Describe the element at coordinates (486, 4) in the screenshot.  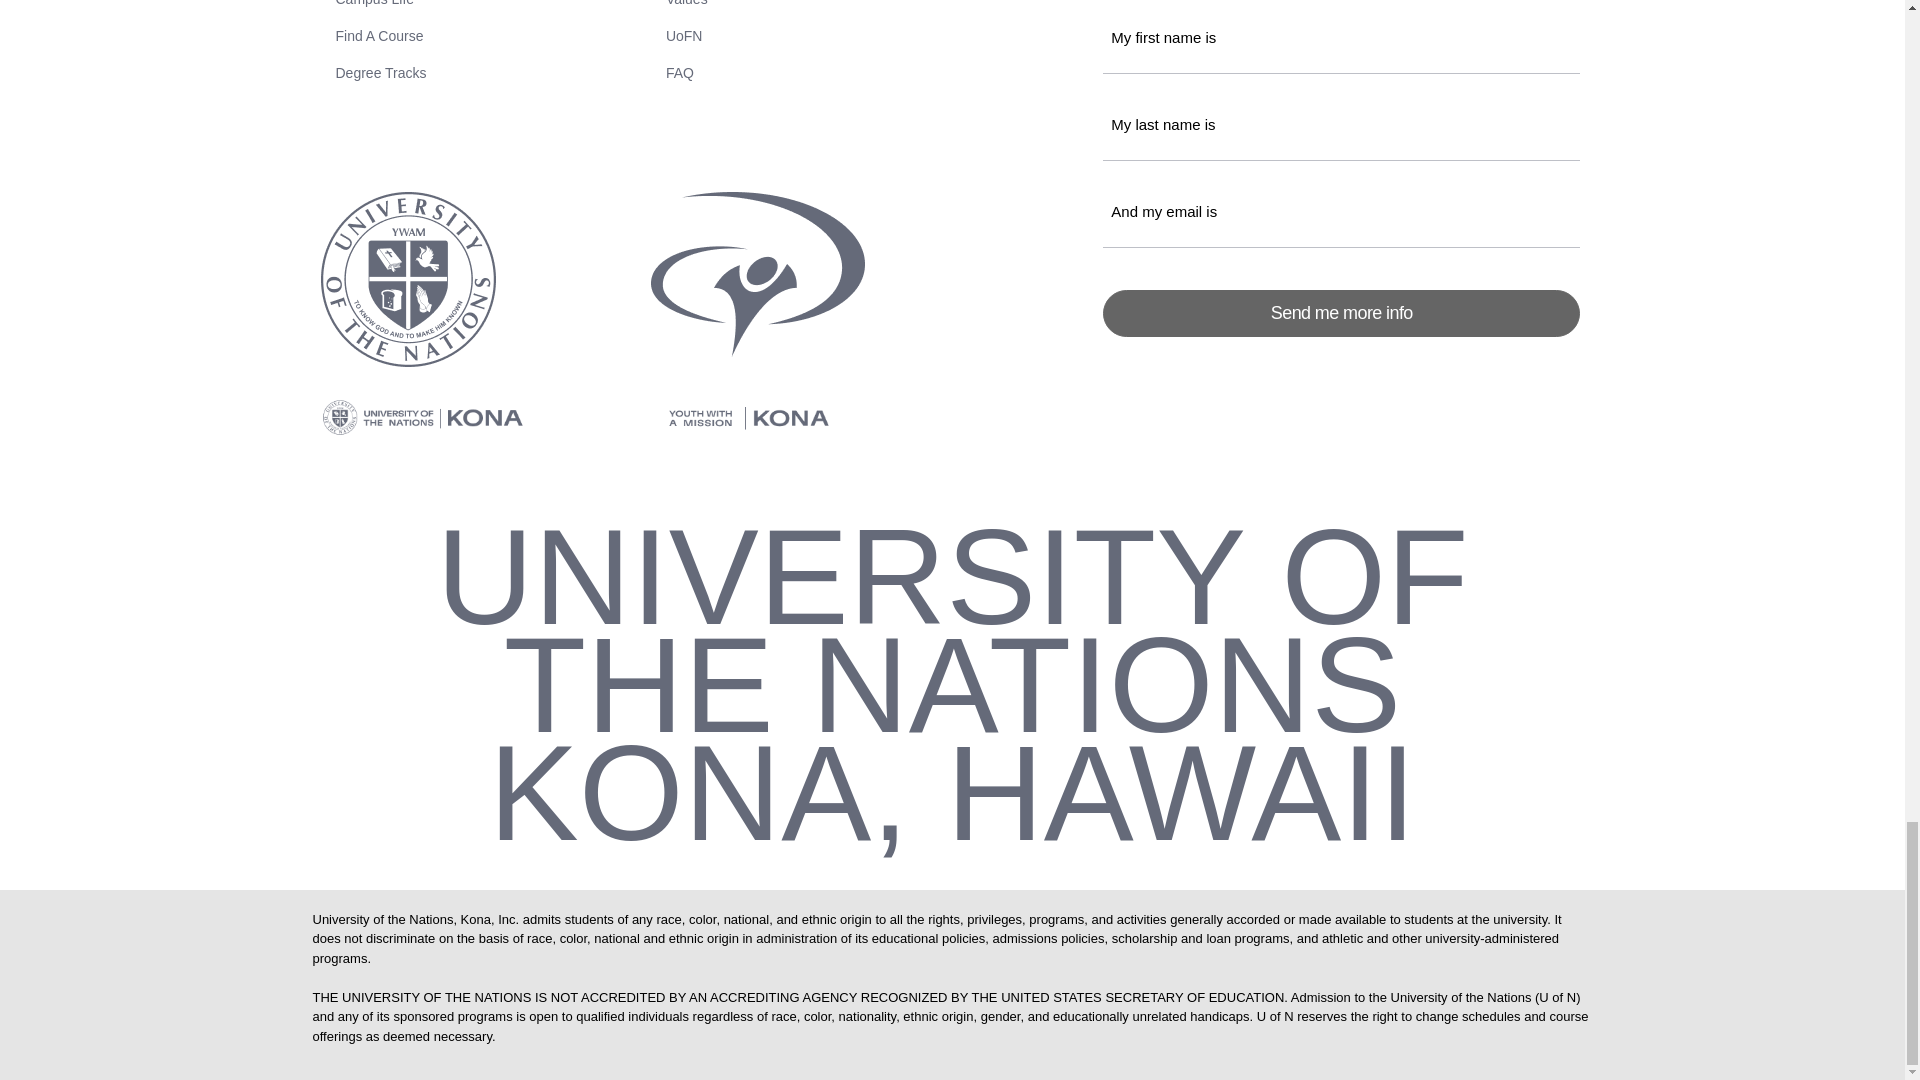
I see `Campus Life` at that location.